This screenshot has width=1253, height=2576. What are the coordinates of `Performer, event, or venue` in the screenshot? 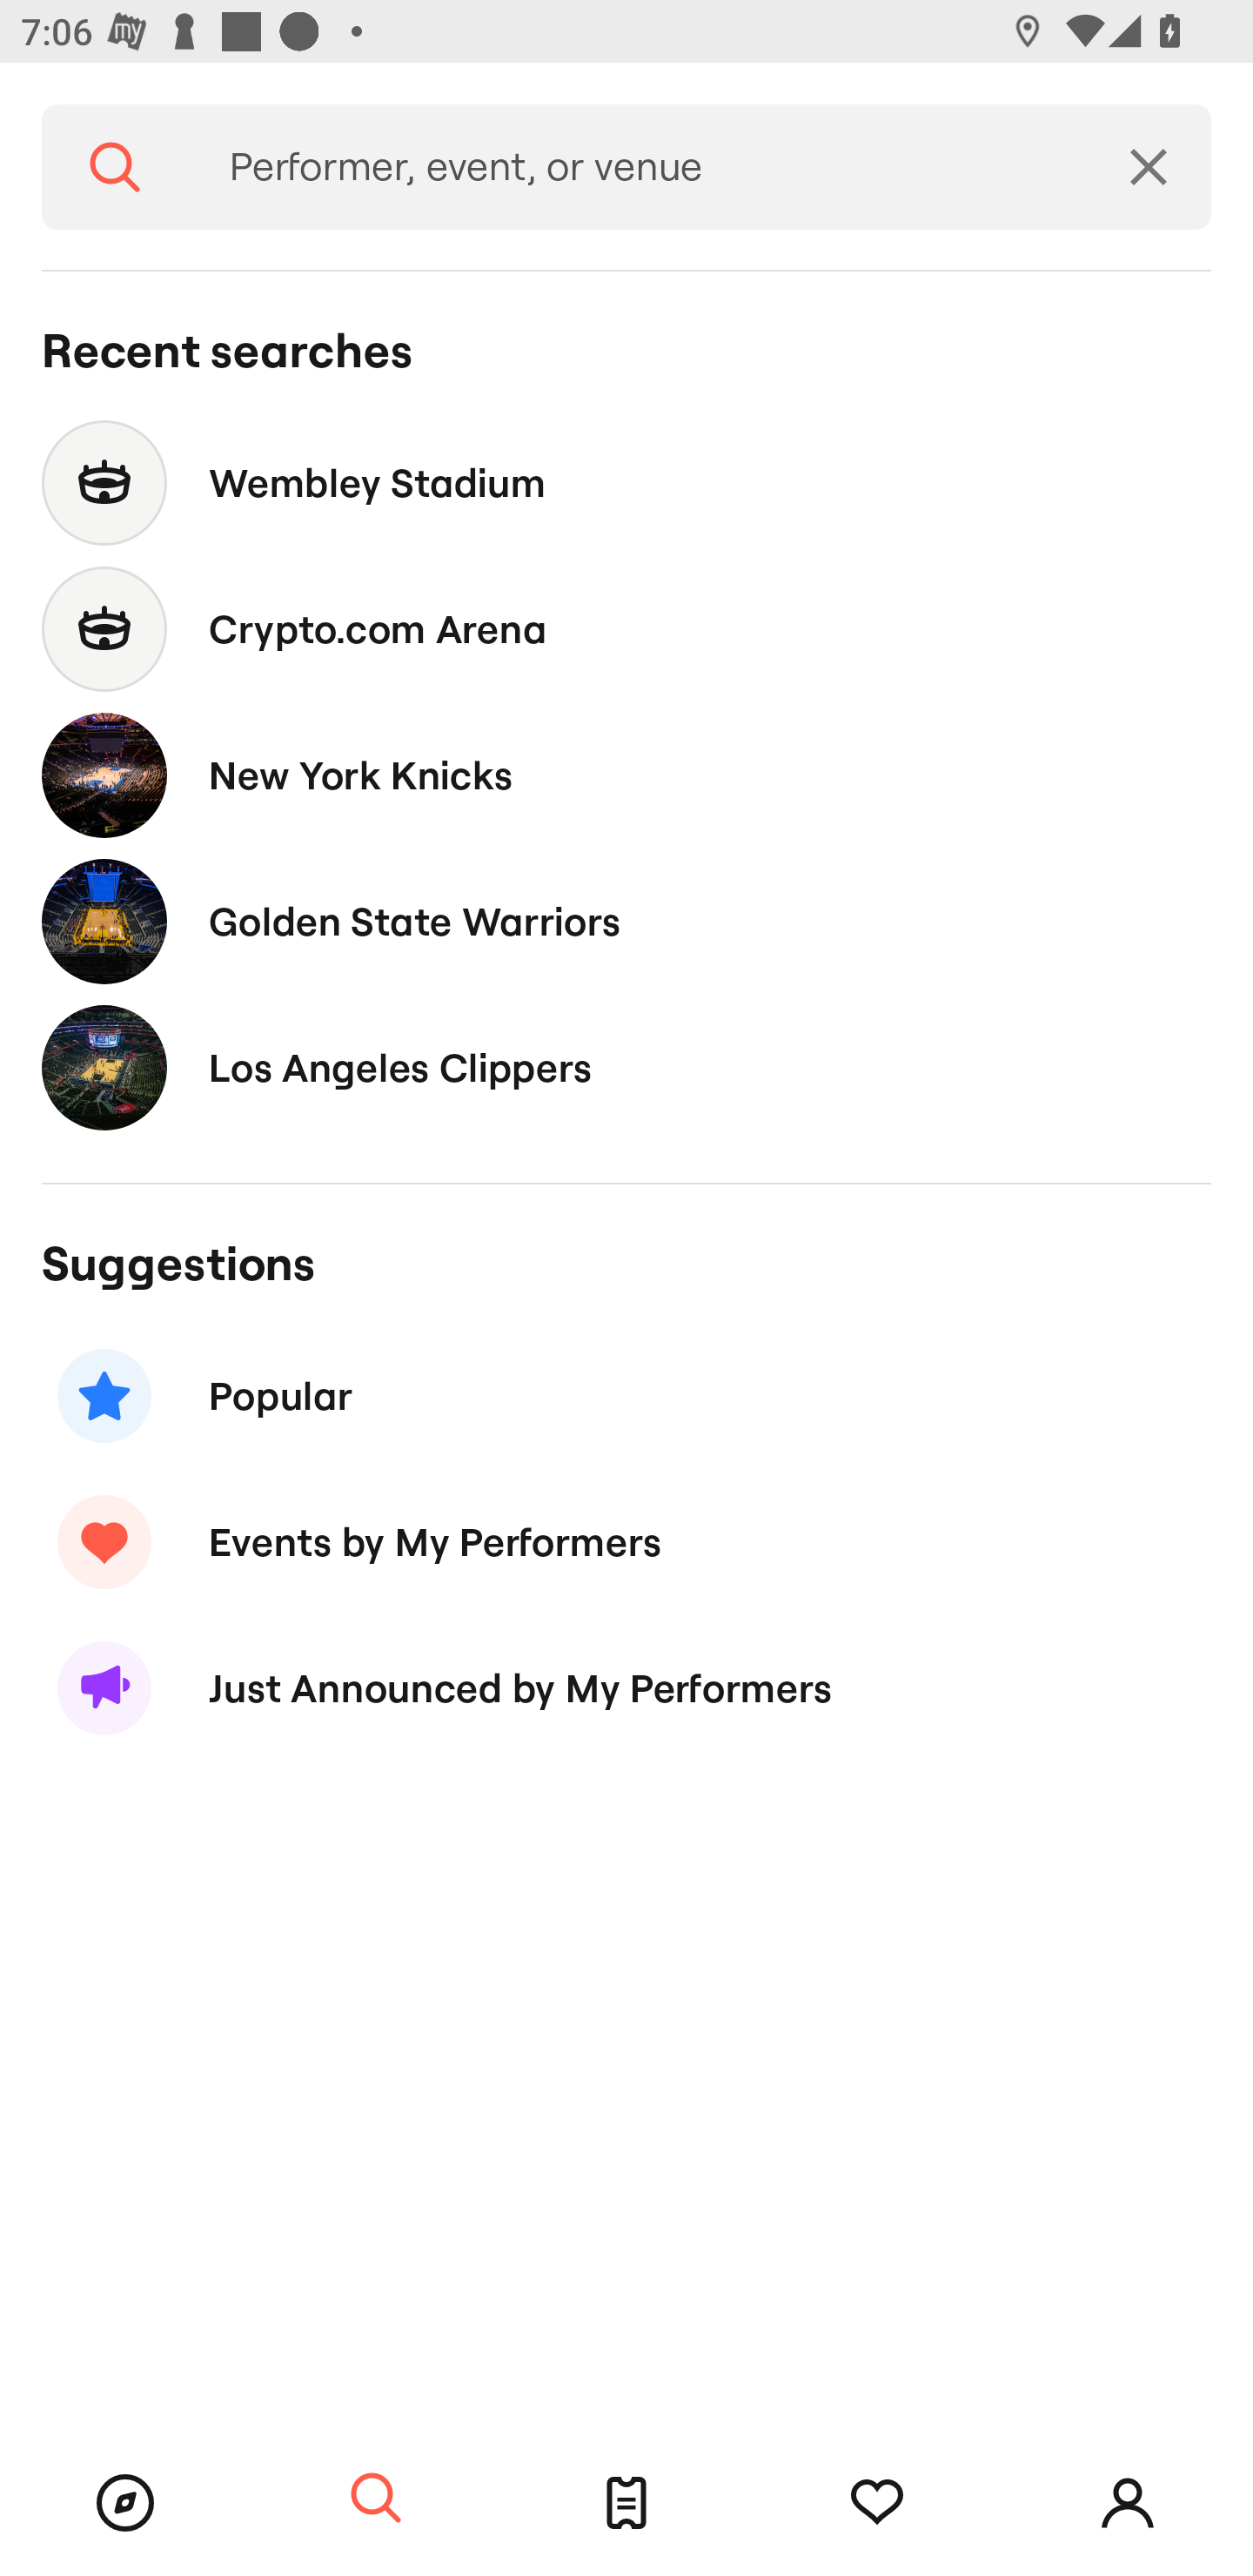 It's located at (637, 167).